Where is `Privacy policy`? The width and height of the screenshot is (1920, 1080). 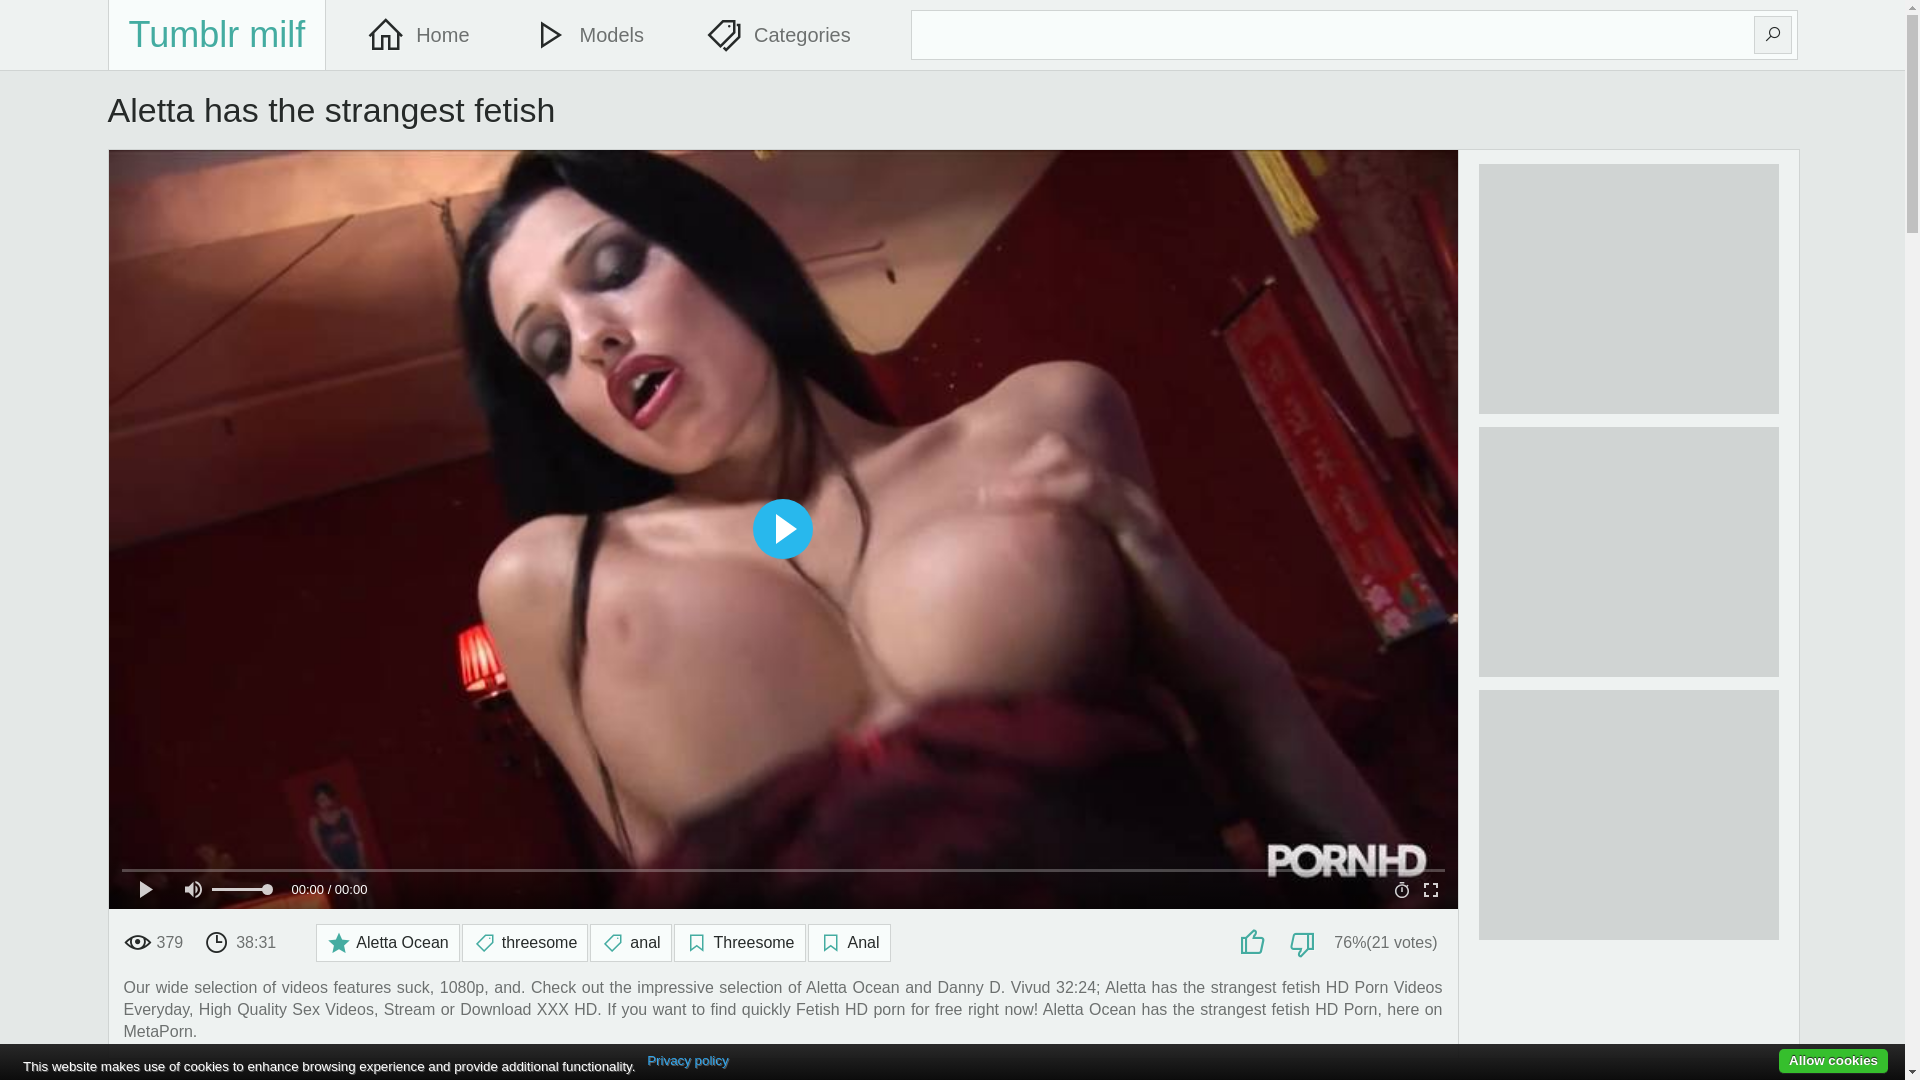 Privacy policy is located at coordinates (688, 1061).